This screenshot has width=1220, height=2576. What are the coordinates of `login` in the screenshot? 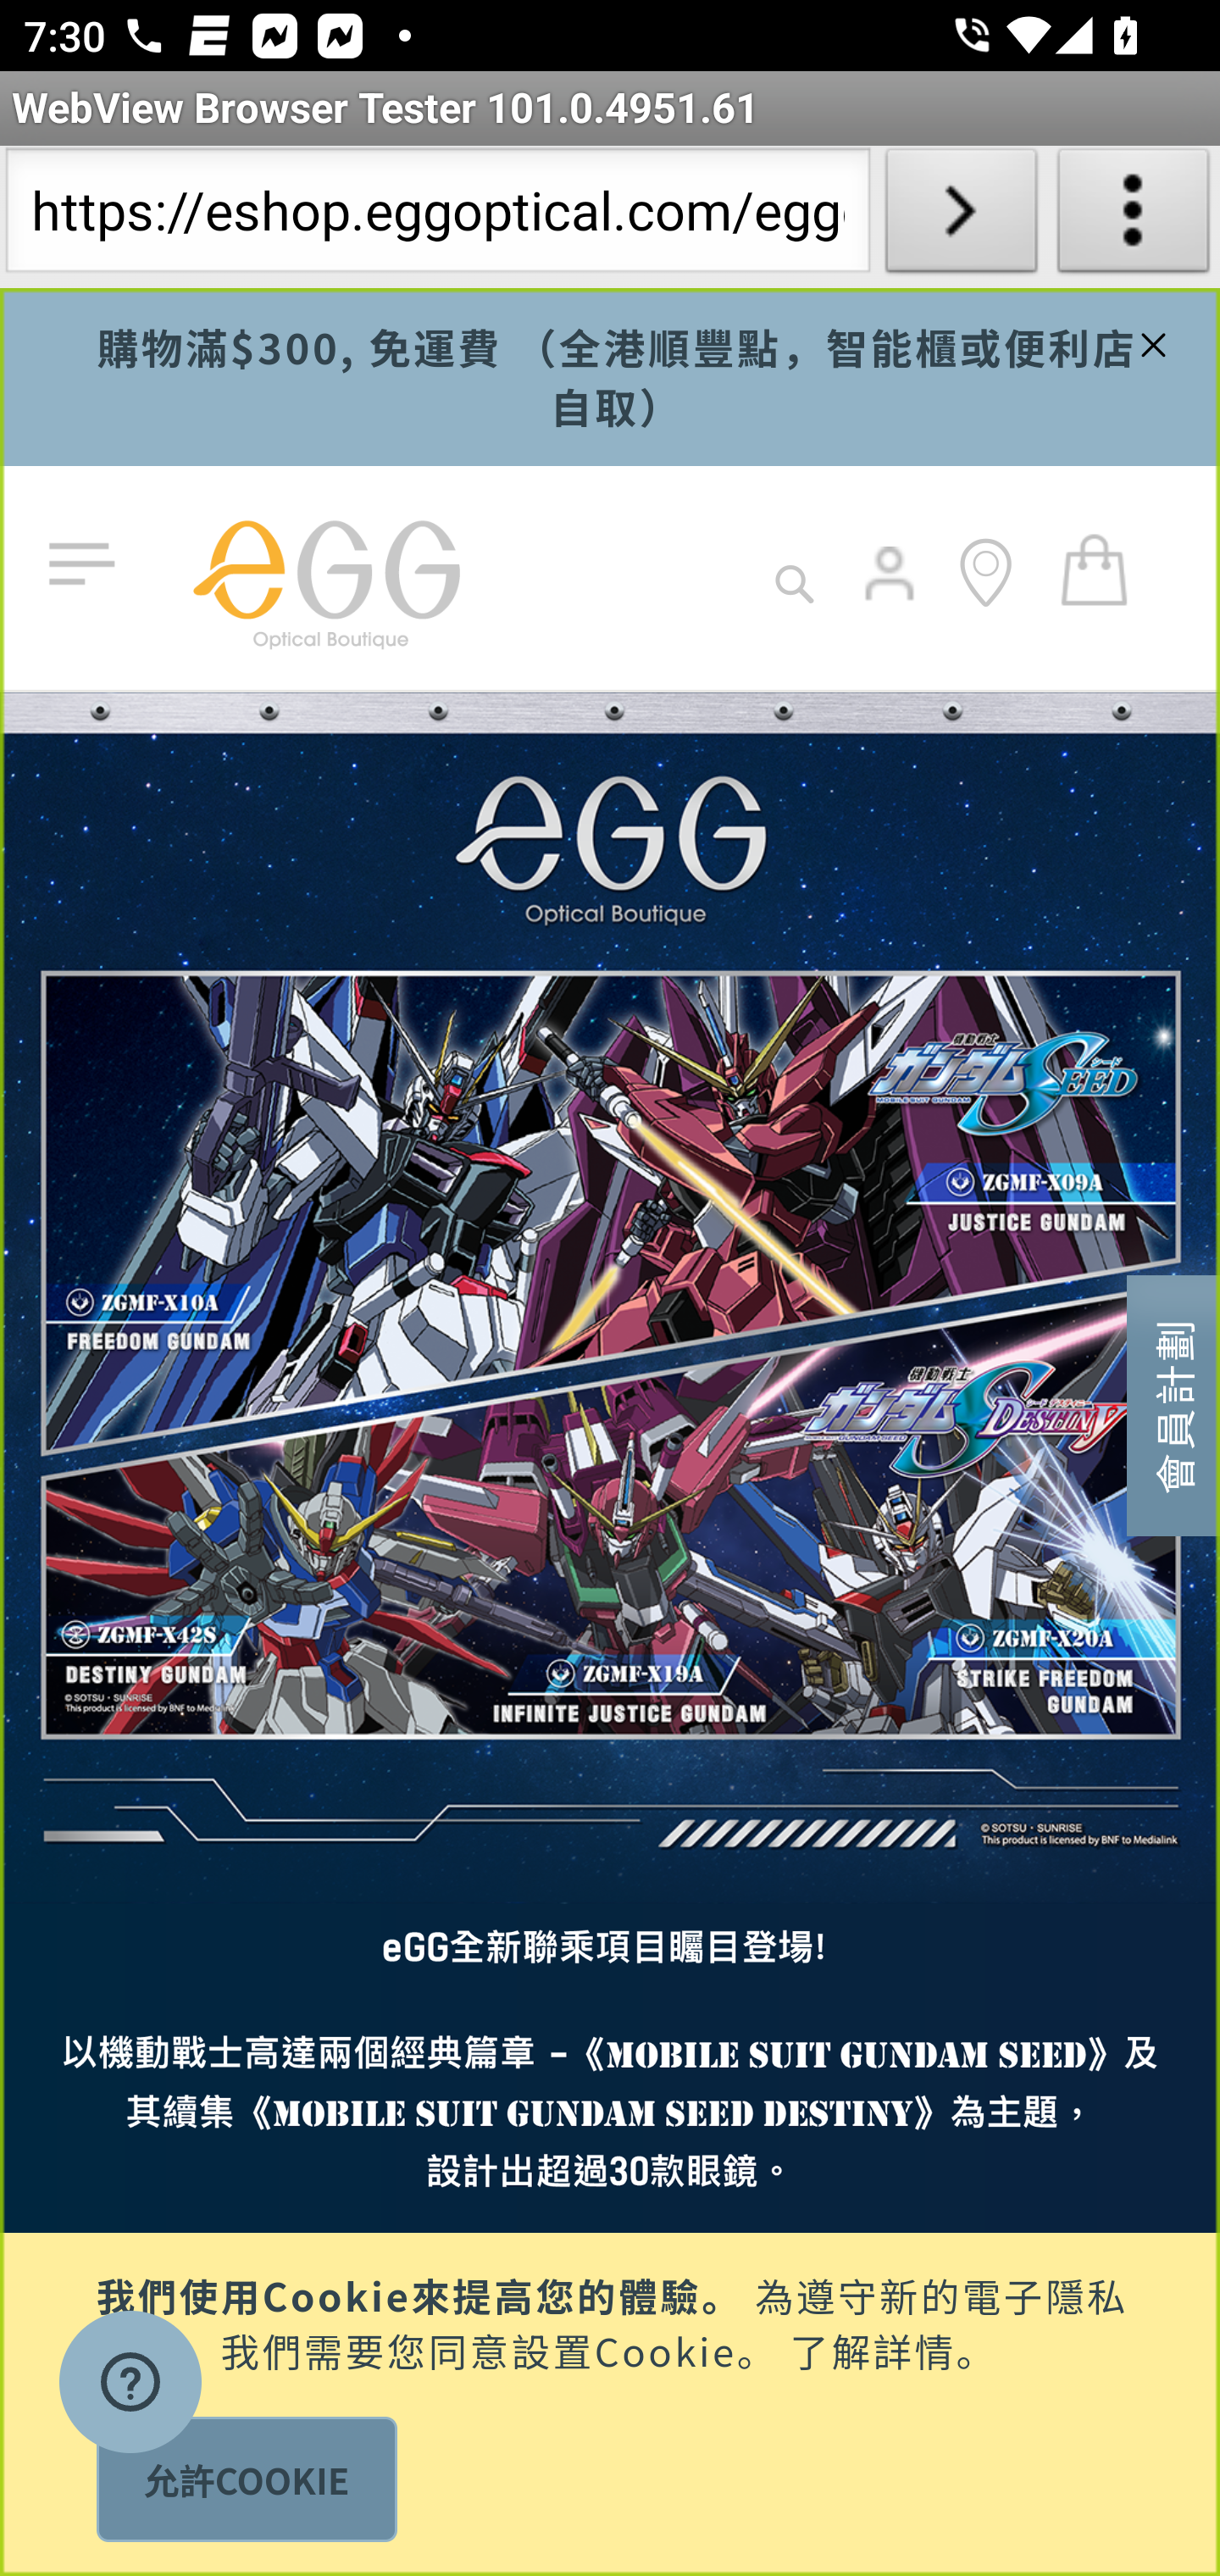 It's located at (891, 597).